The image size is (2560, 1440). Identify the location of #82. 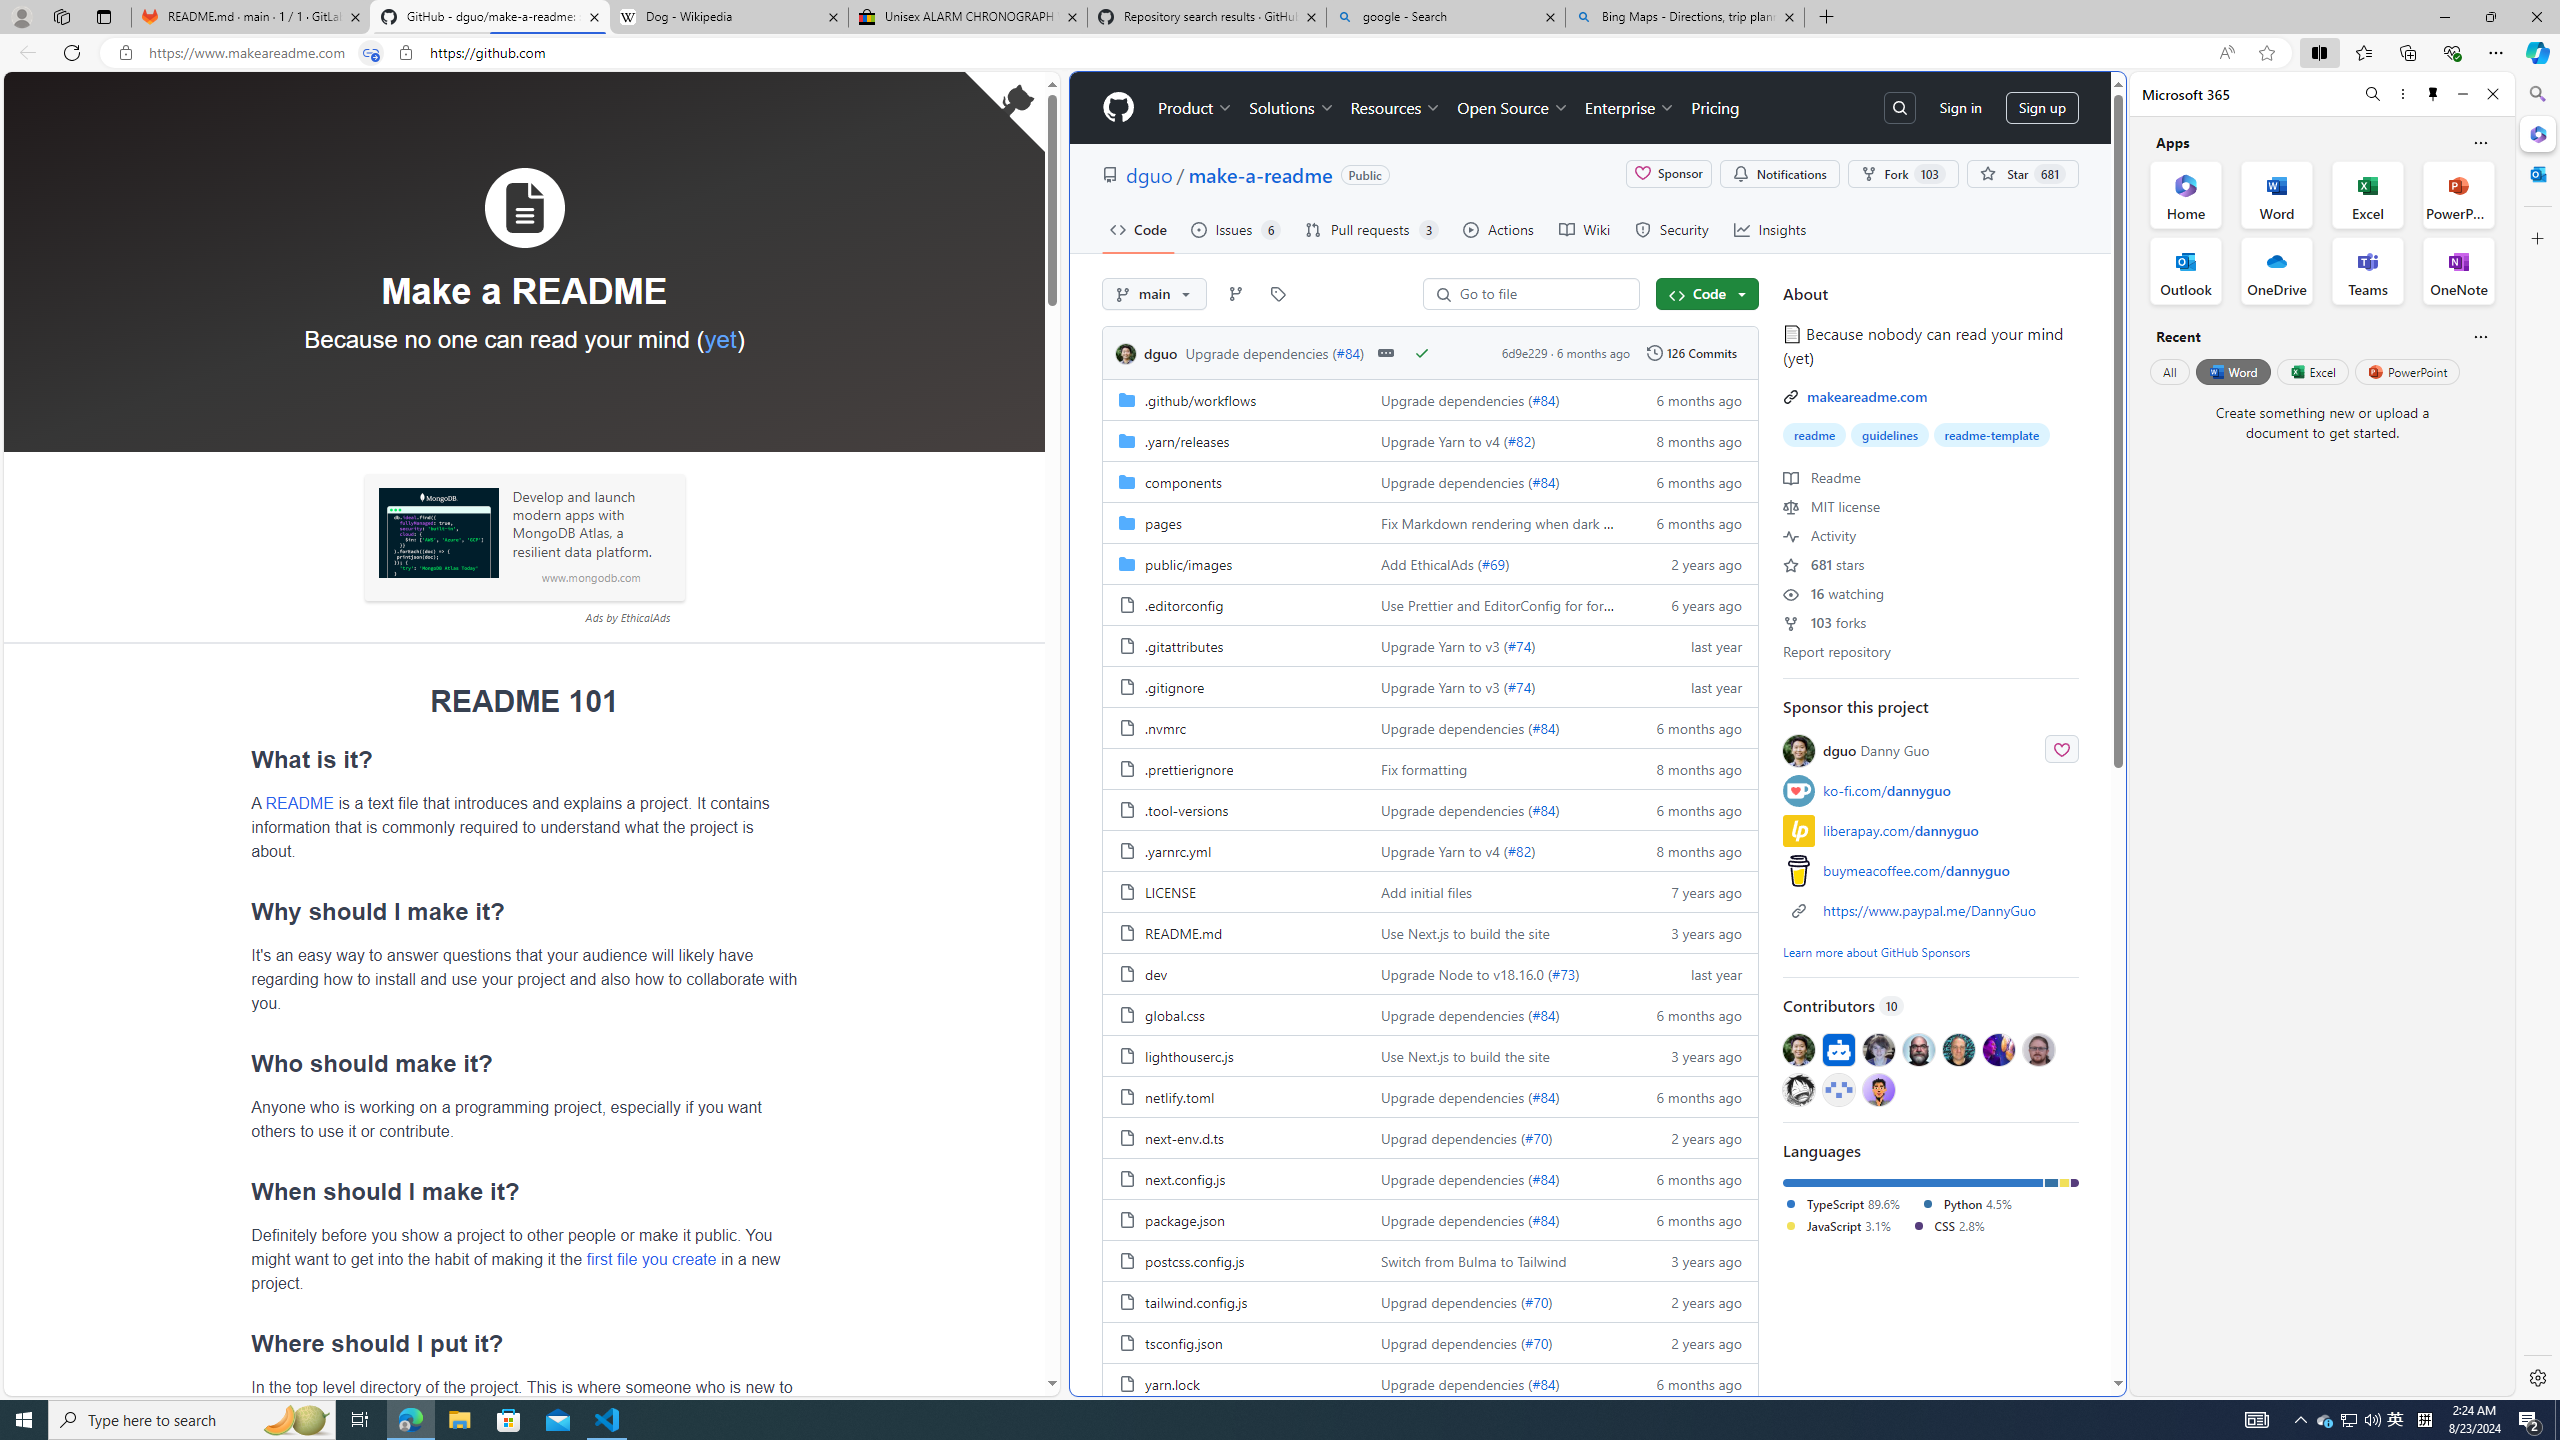
(1518, 850).